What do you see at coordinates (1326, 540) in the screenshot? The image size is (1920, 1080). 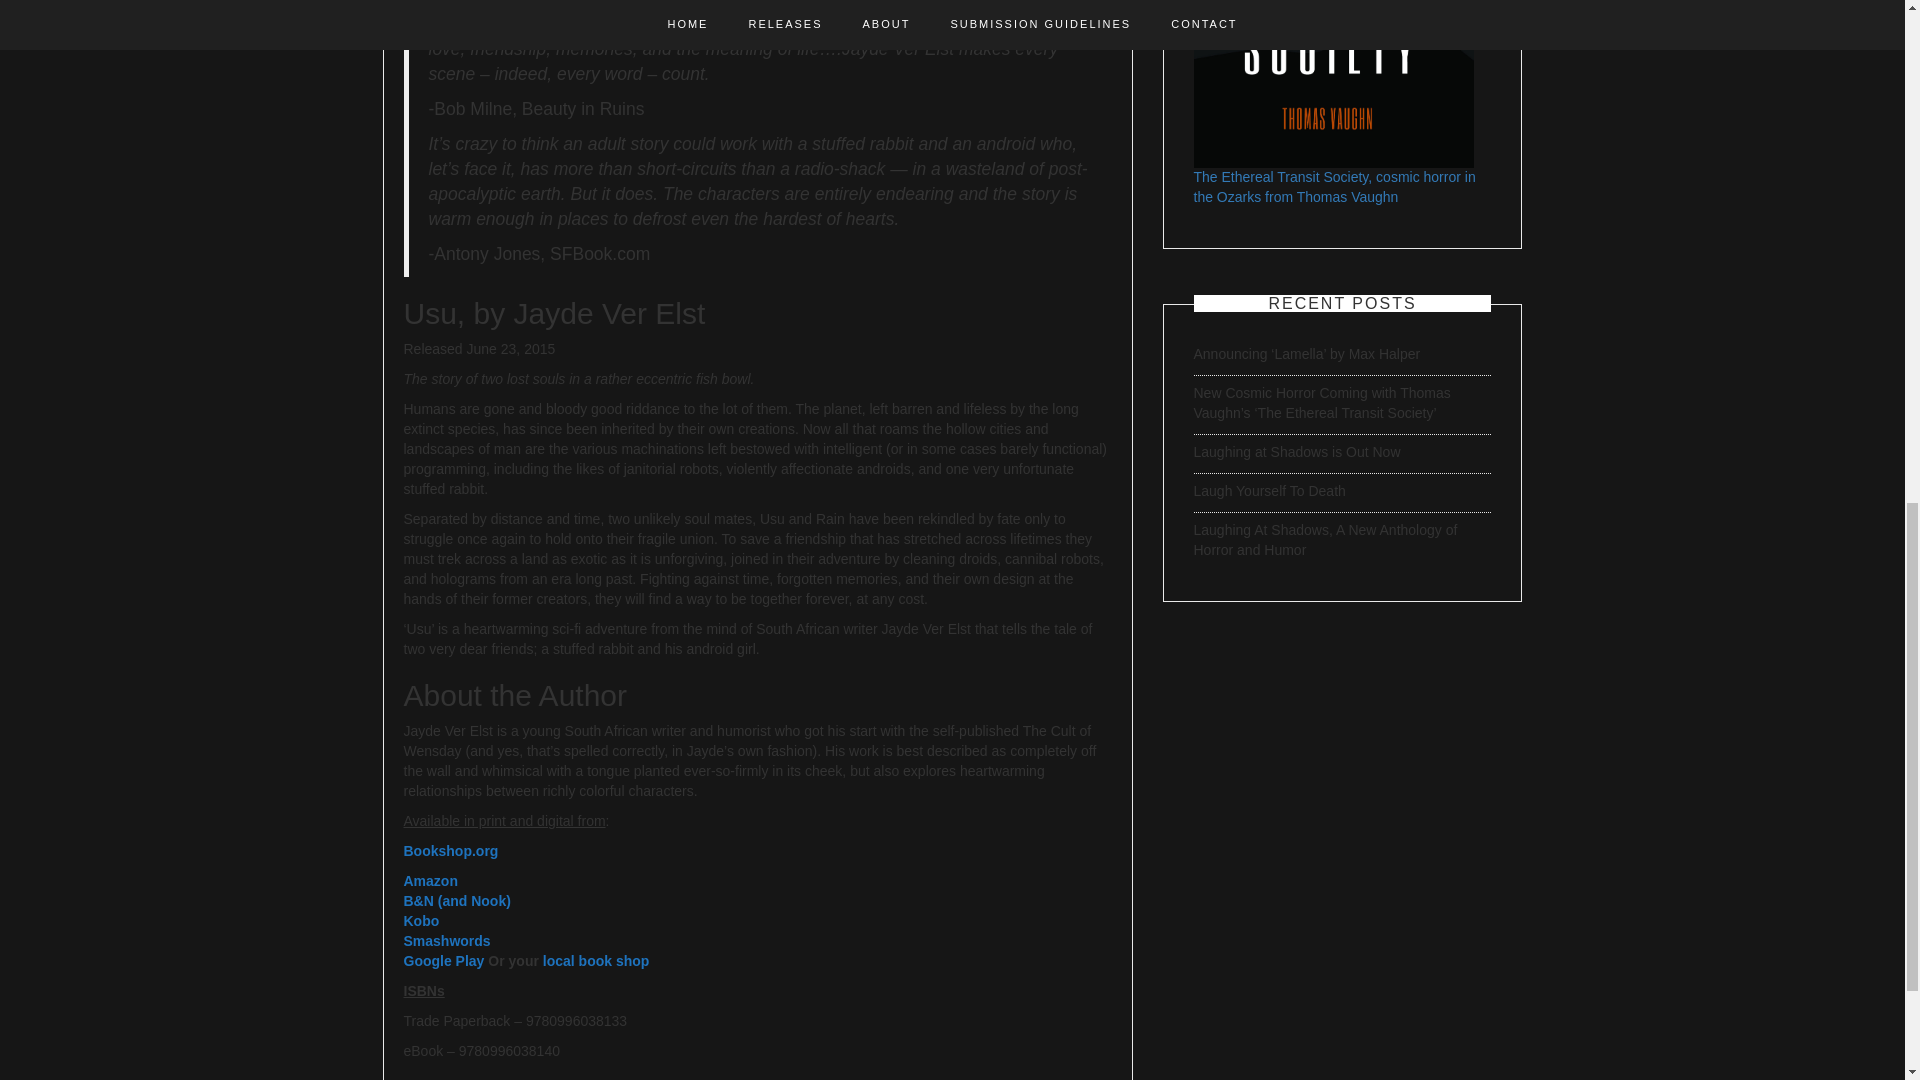 I see `Laughing At Shadows, A New Anthology of Horror and Humor` at bounding box center [1326, 540].